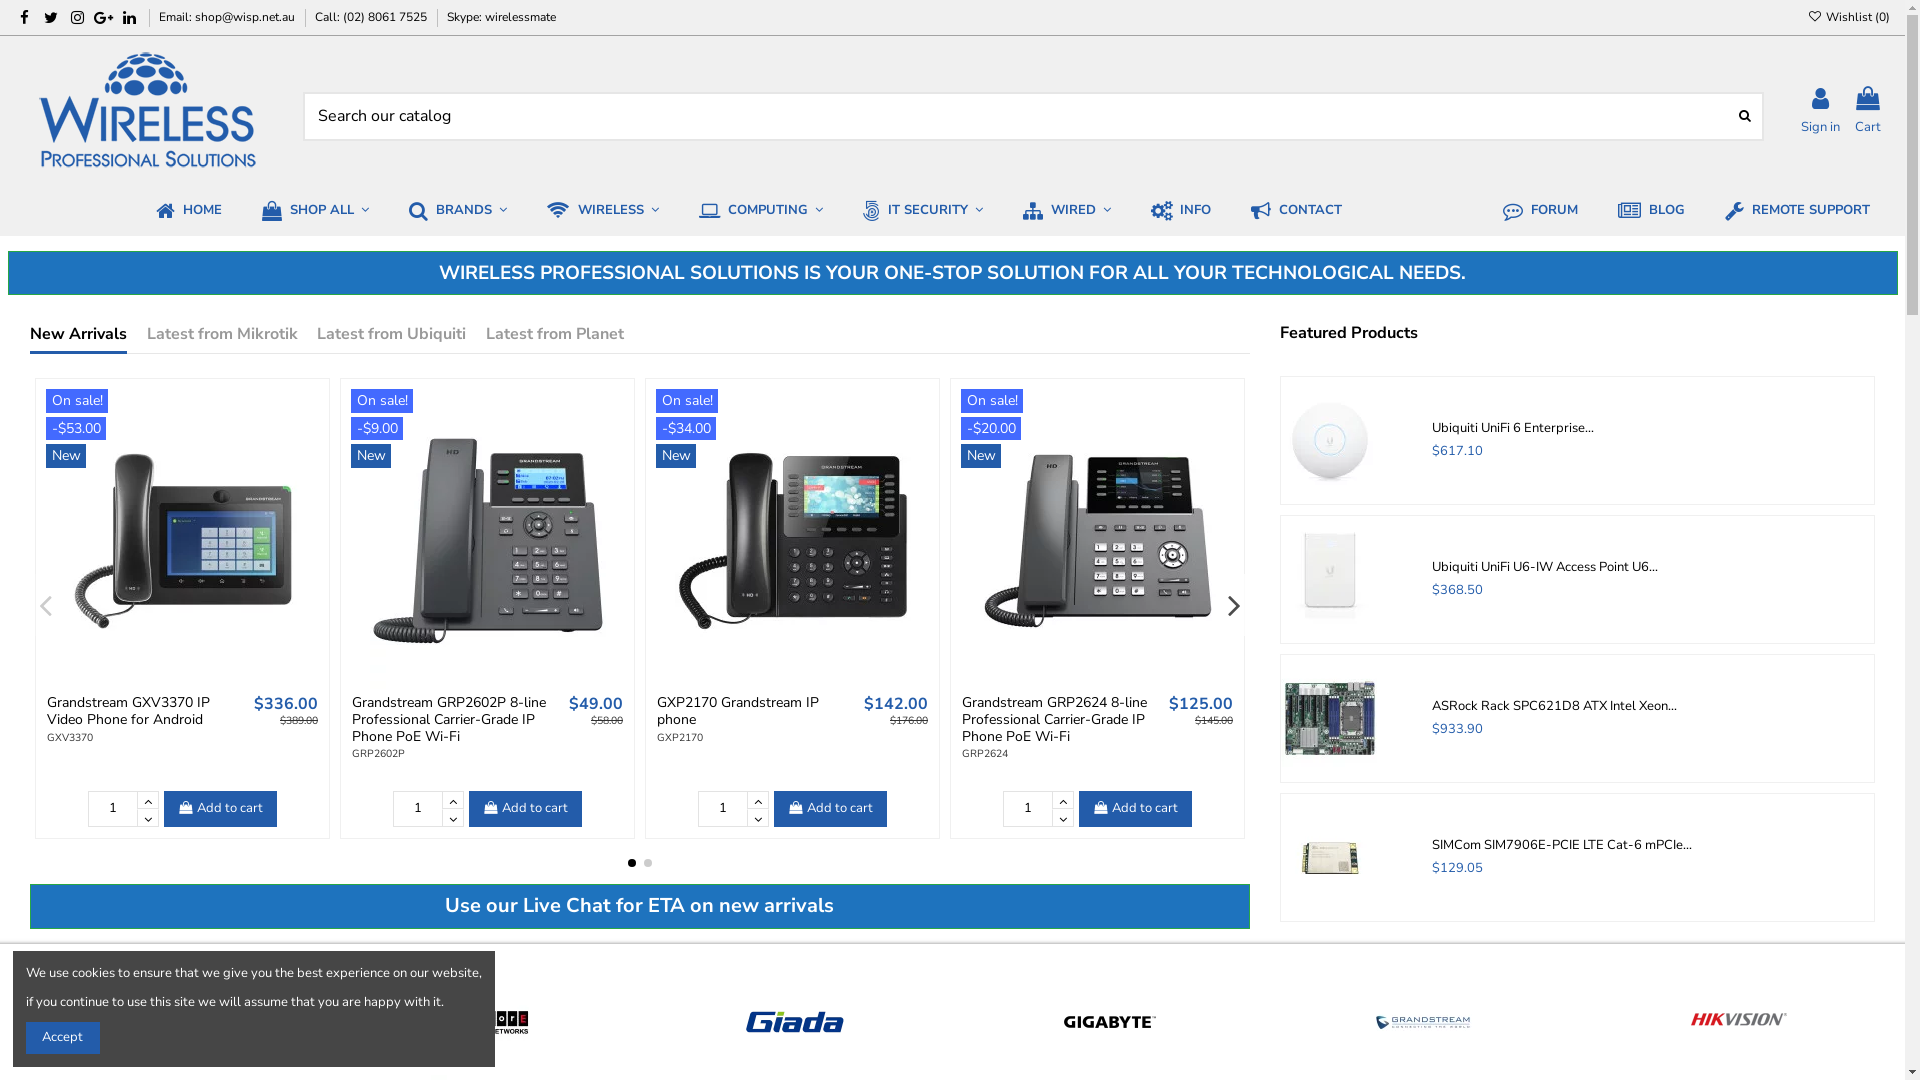 The image size is (1920, 1080). What do you see at coordinates (1136, 809) in the screenshot?
I see `Add to cart` at bounding box center [1136, 809].